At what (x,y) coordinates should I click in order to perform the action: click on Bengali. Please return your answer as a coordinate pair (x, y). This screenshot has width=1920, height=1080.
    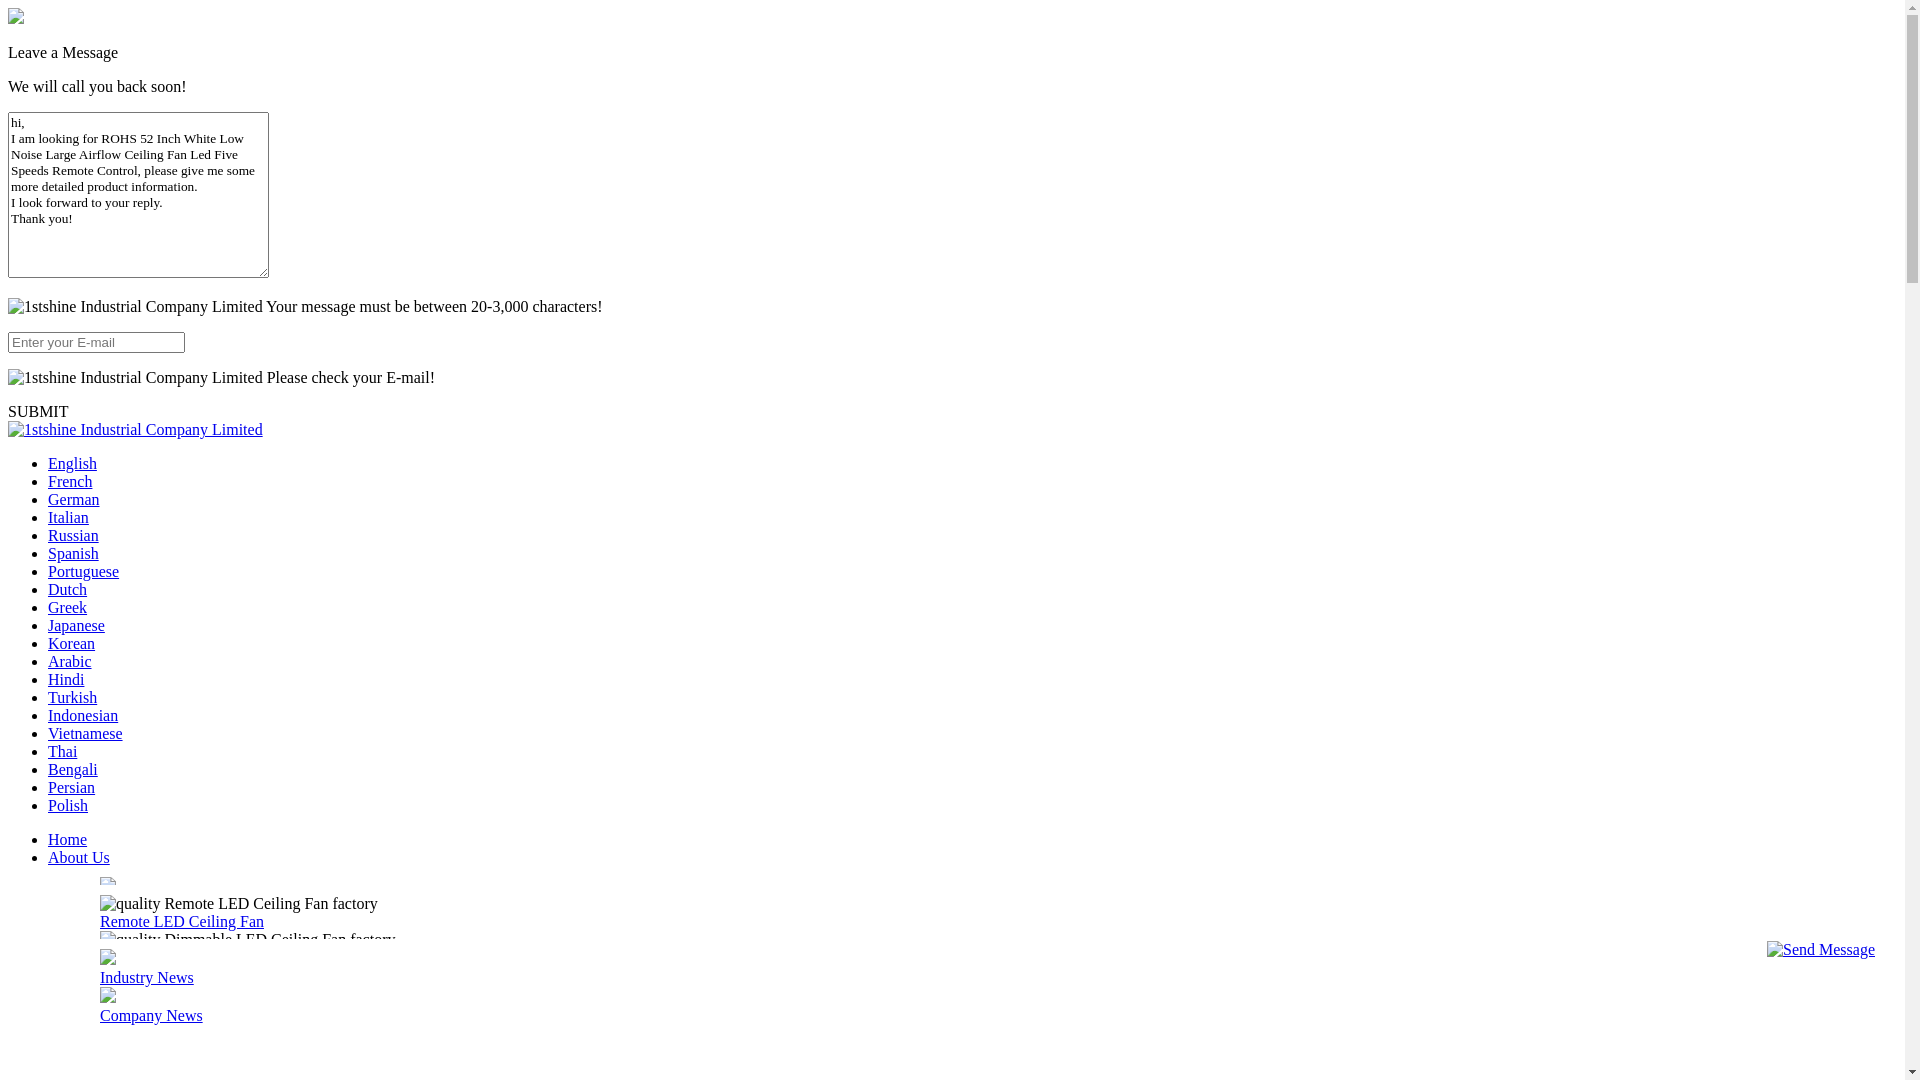
    Looking at the image, I should click on (73, 356).